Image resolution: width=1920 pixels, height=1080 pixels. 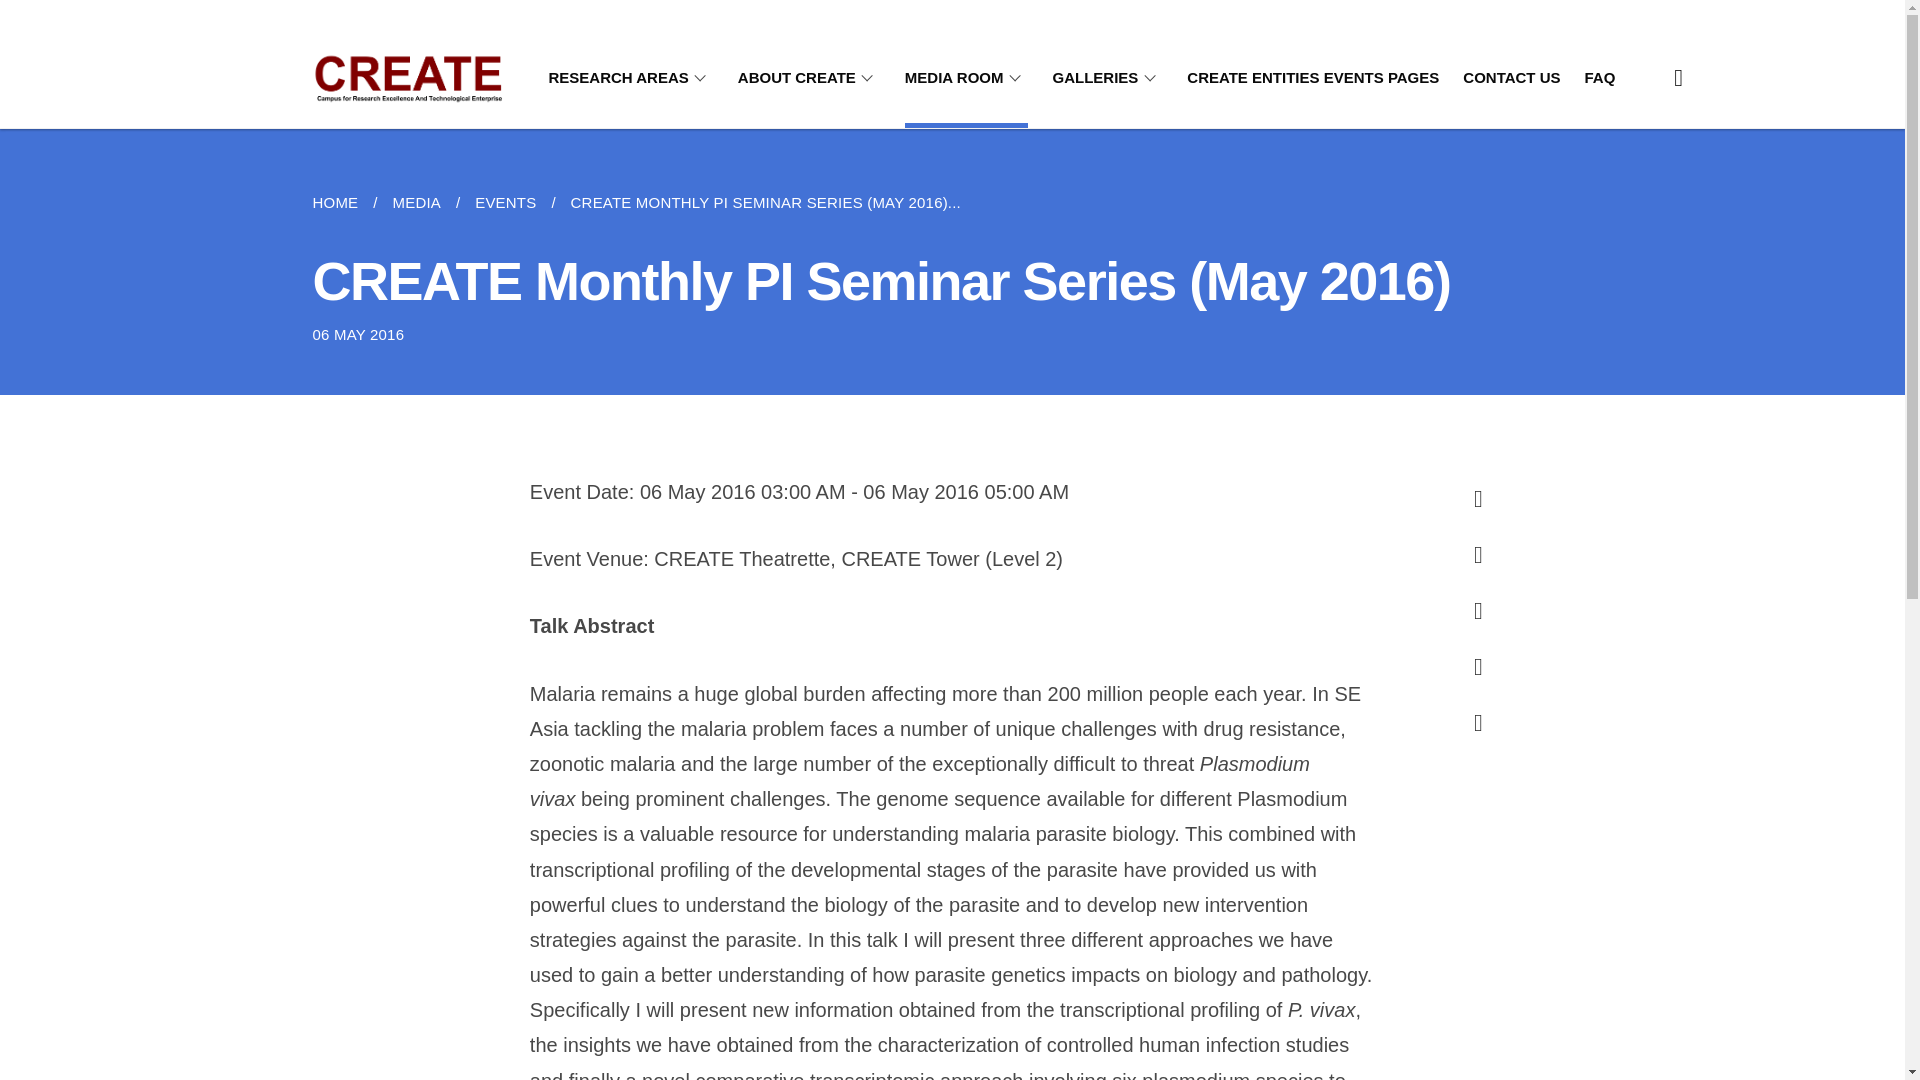 I want to click on EVENTS, so click(x=506, y=202).